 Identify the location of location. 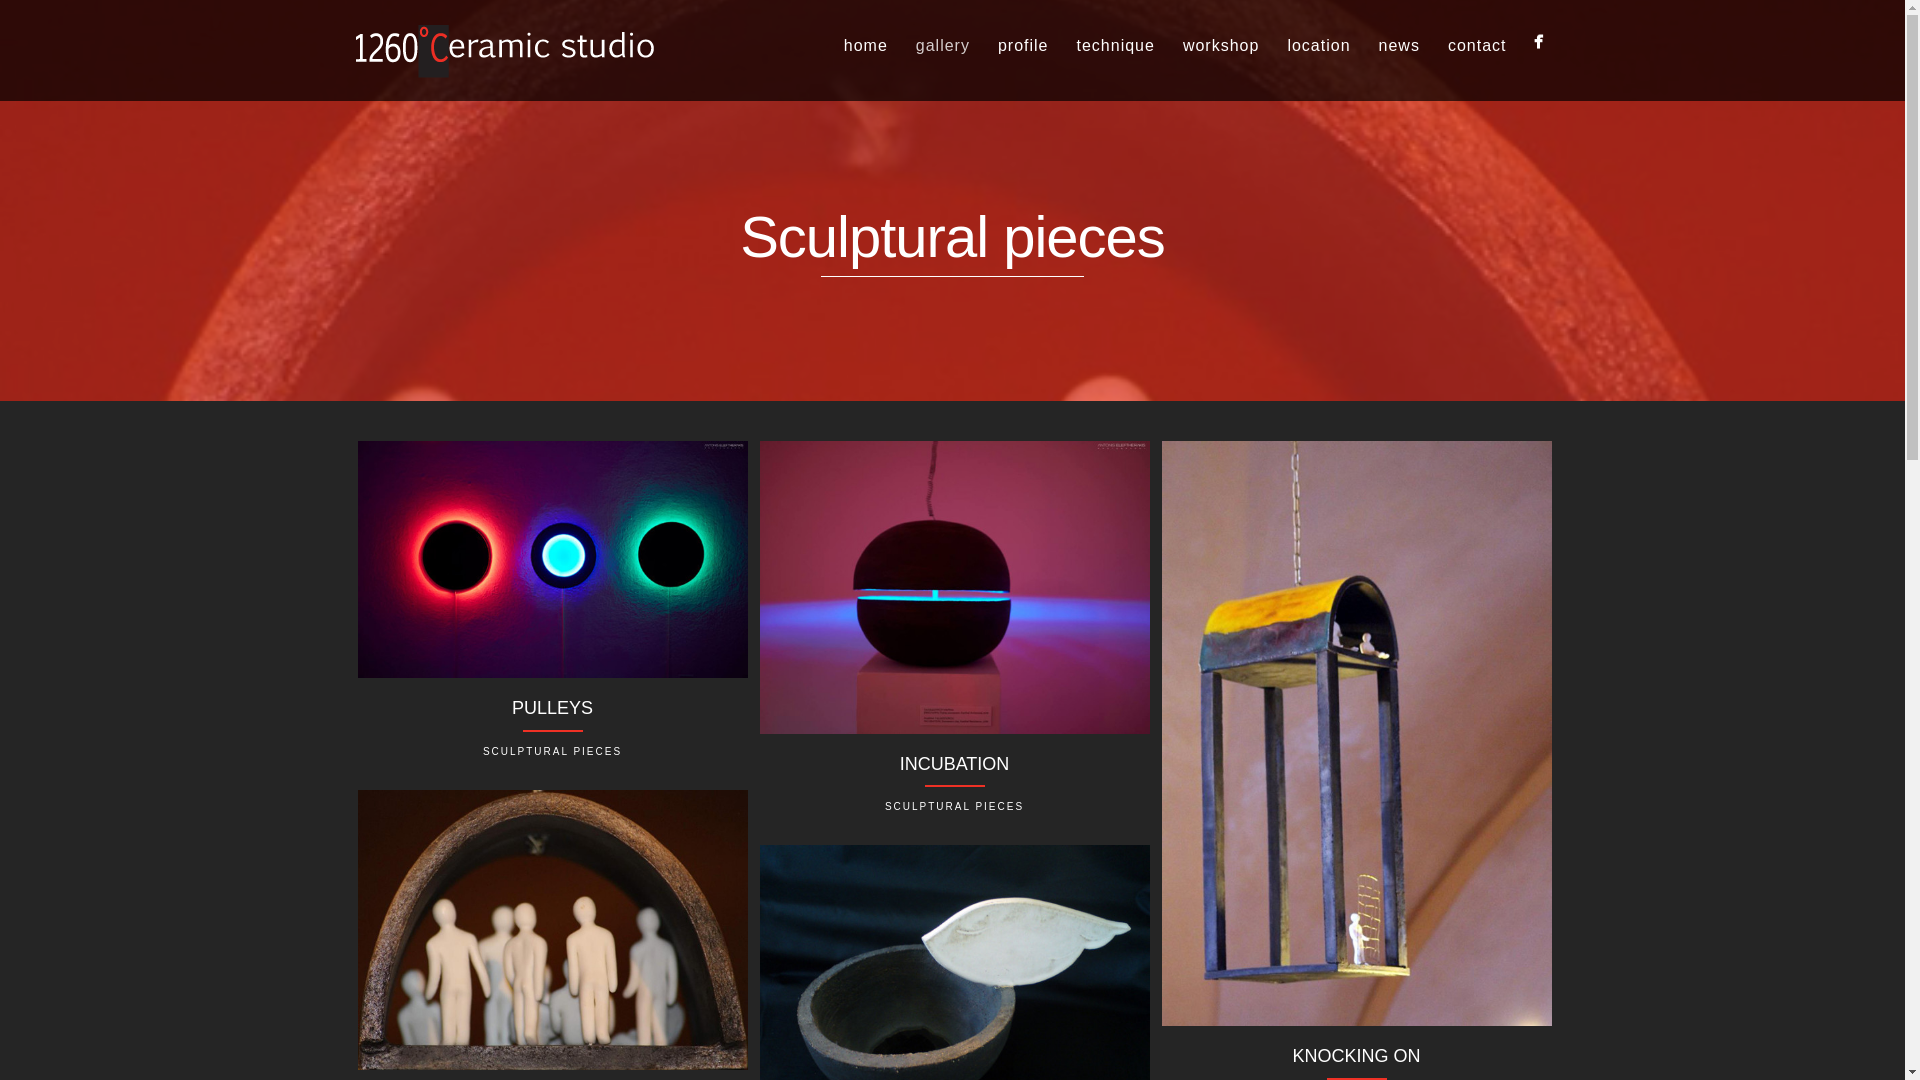
(1318, 46).